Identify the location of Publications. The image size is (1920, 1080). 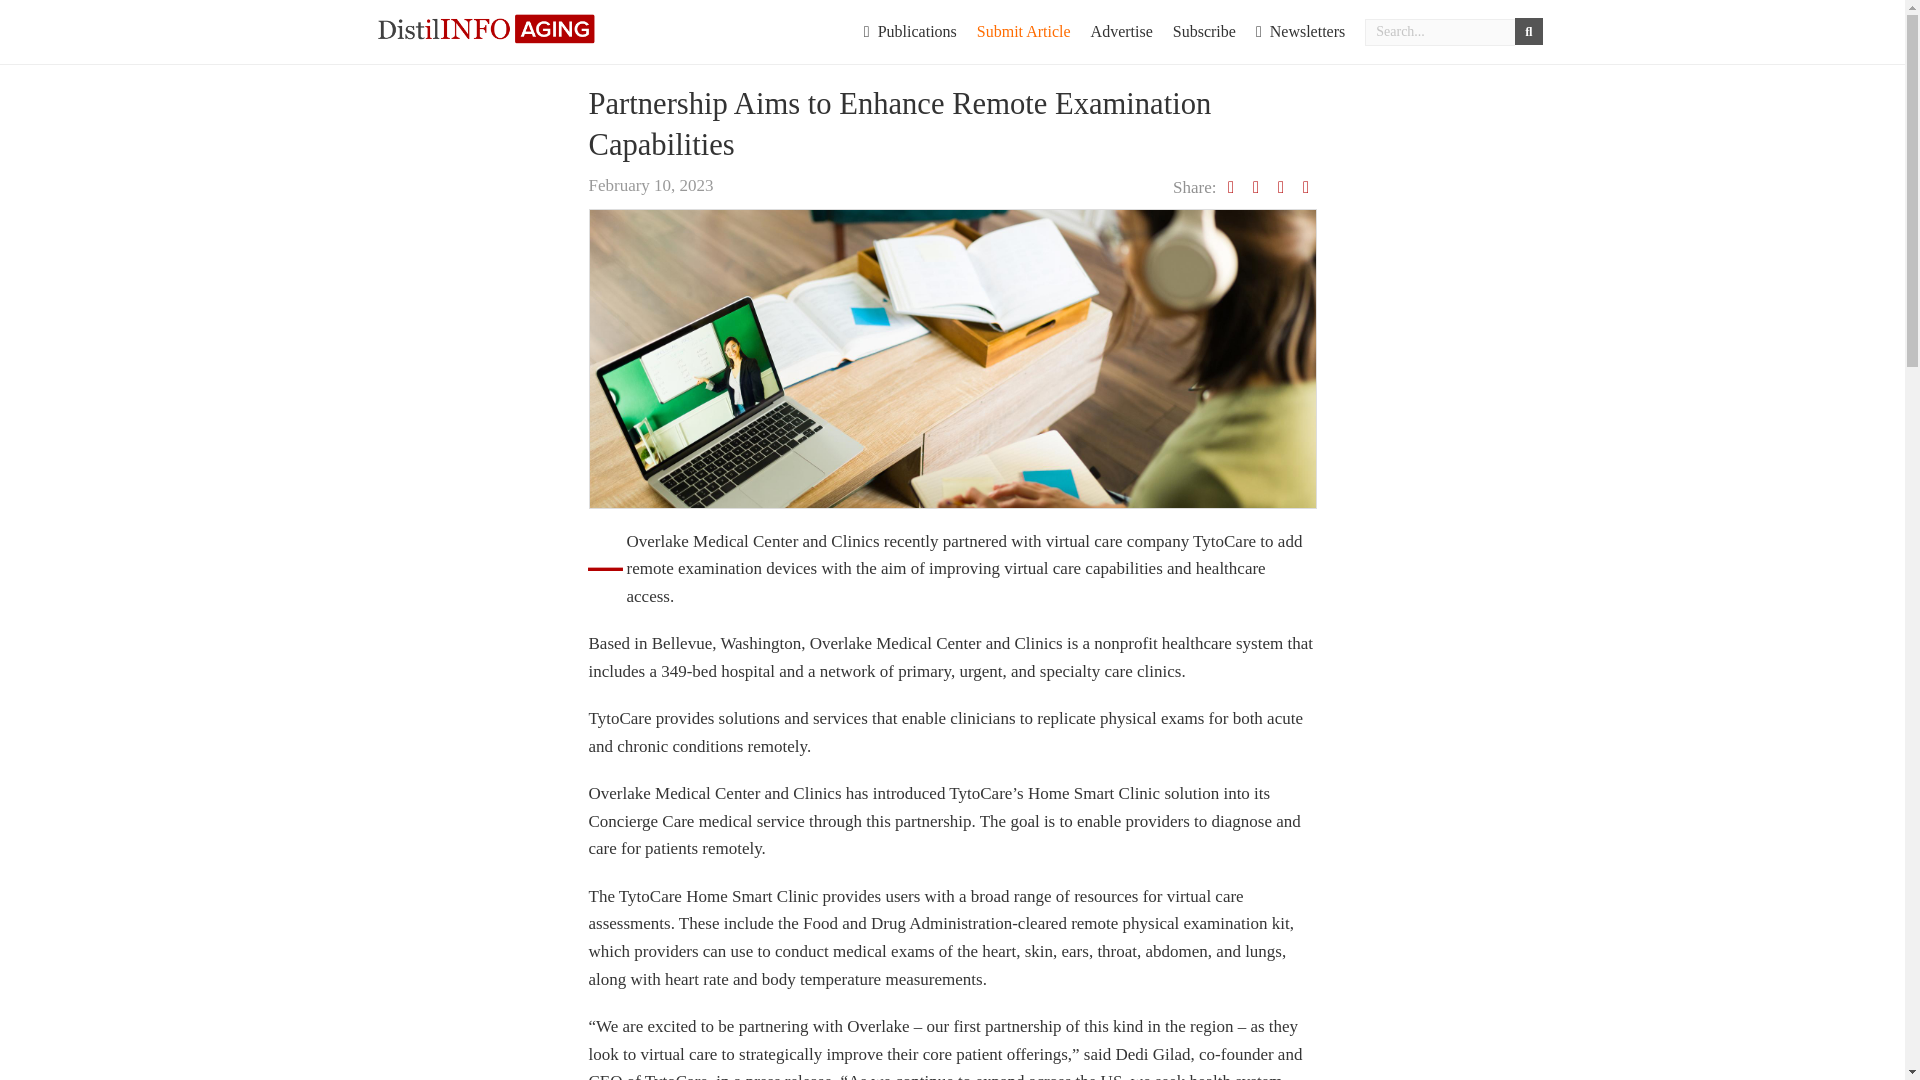
(910, 32).